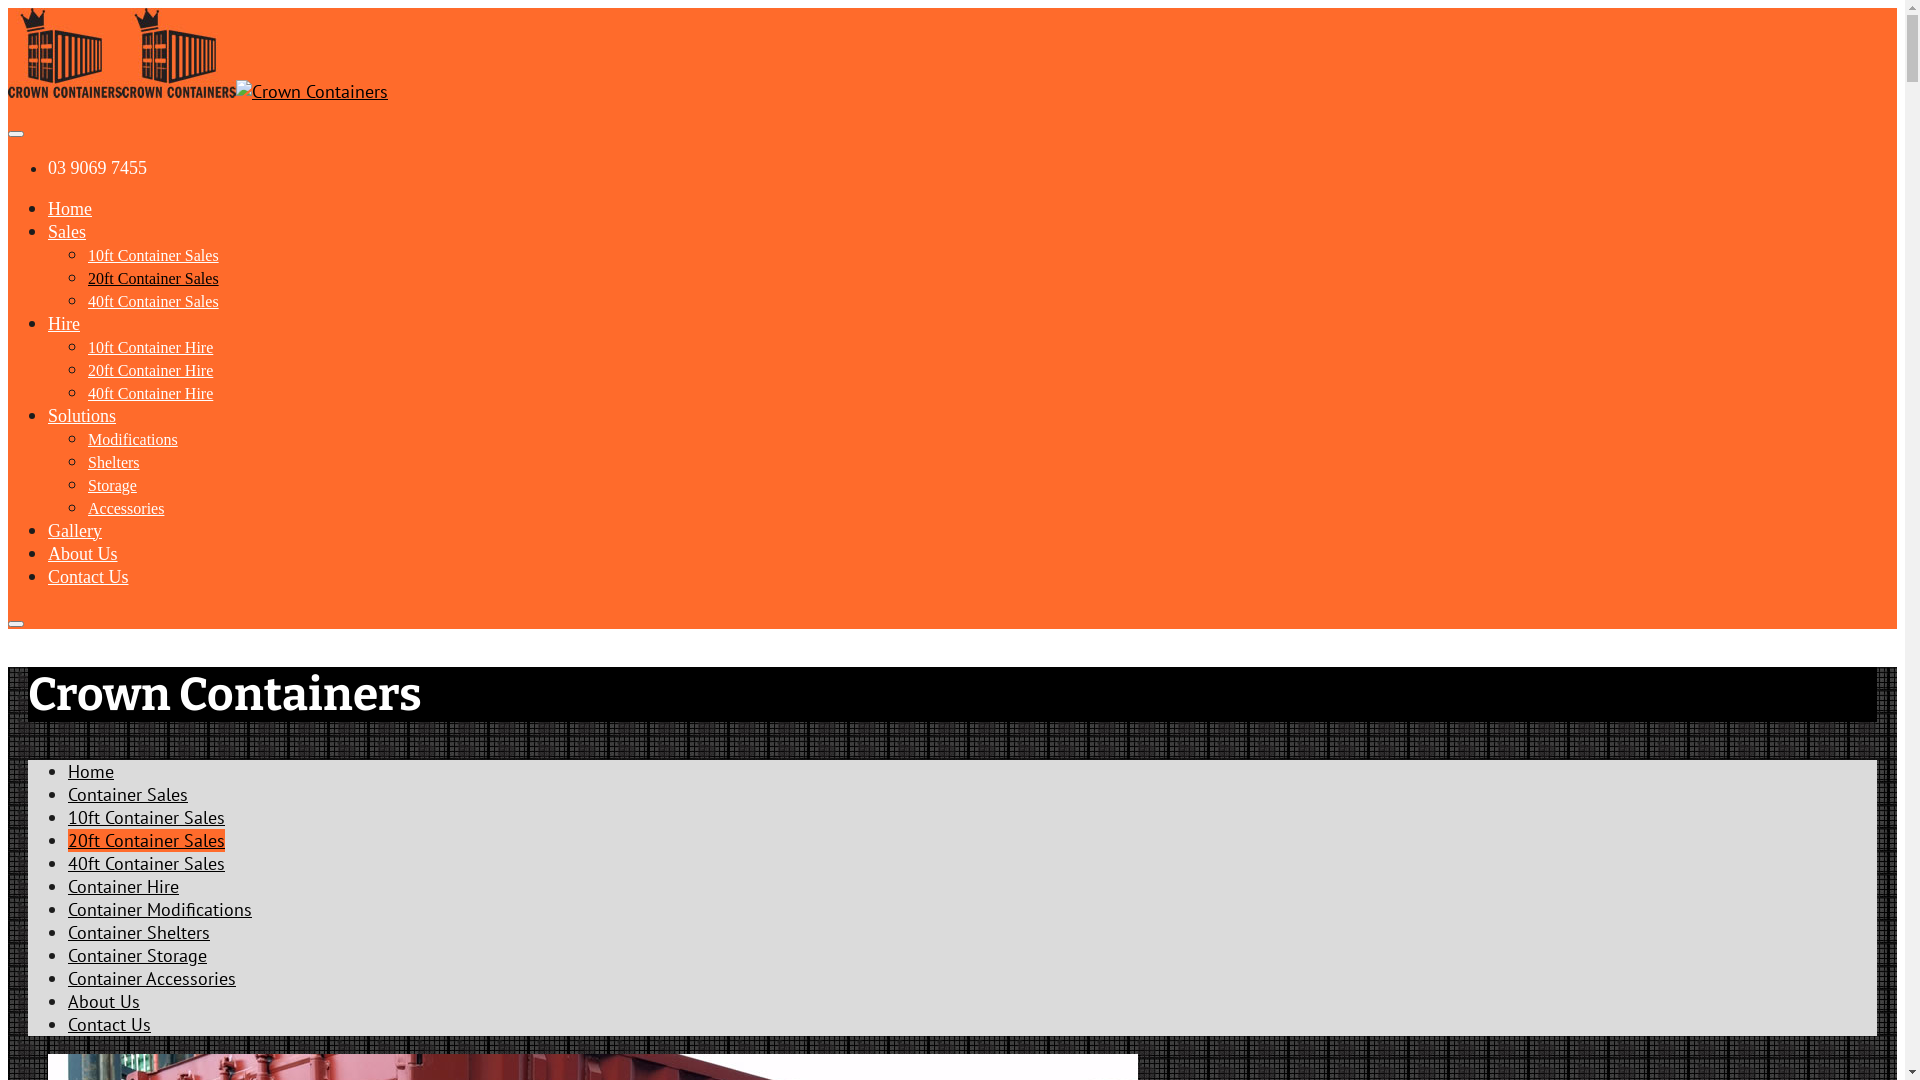 The width and height of the screenshot is (1920, 1080). Describe the element at coordinates (138, 956) in the screenshot. I see `Container Storage` at that location.